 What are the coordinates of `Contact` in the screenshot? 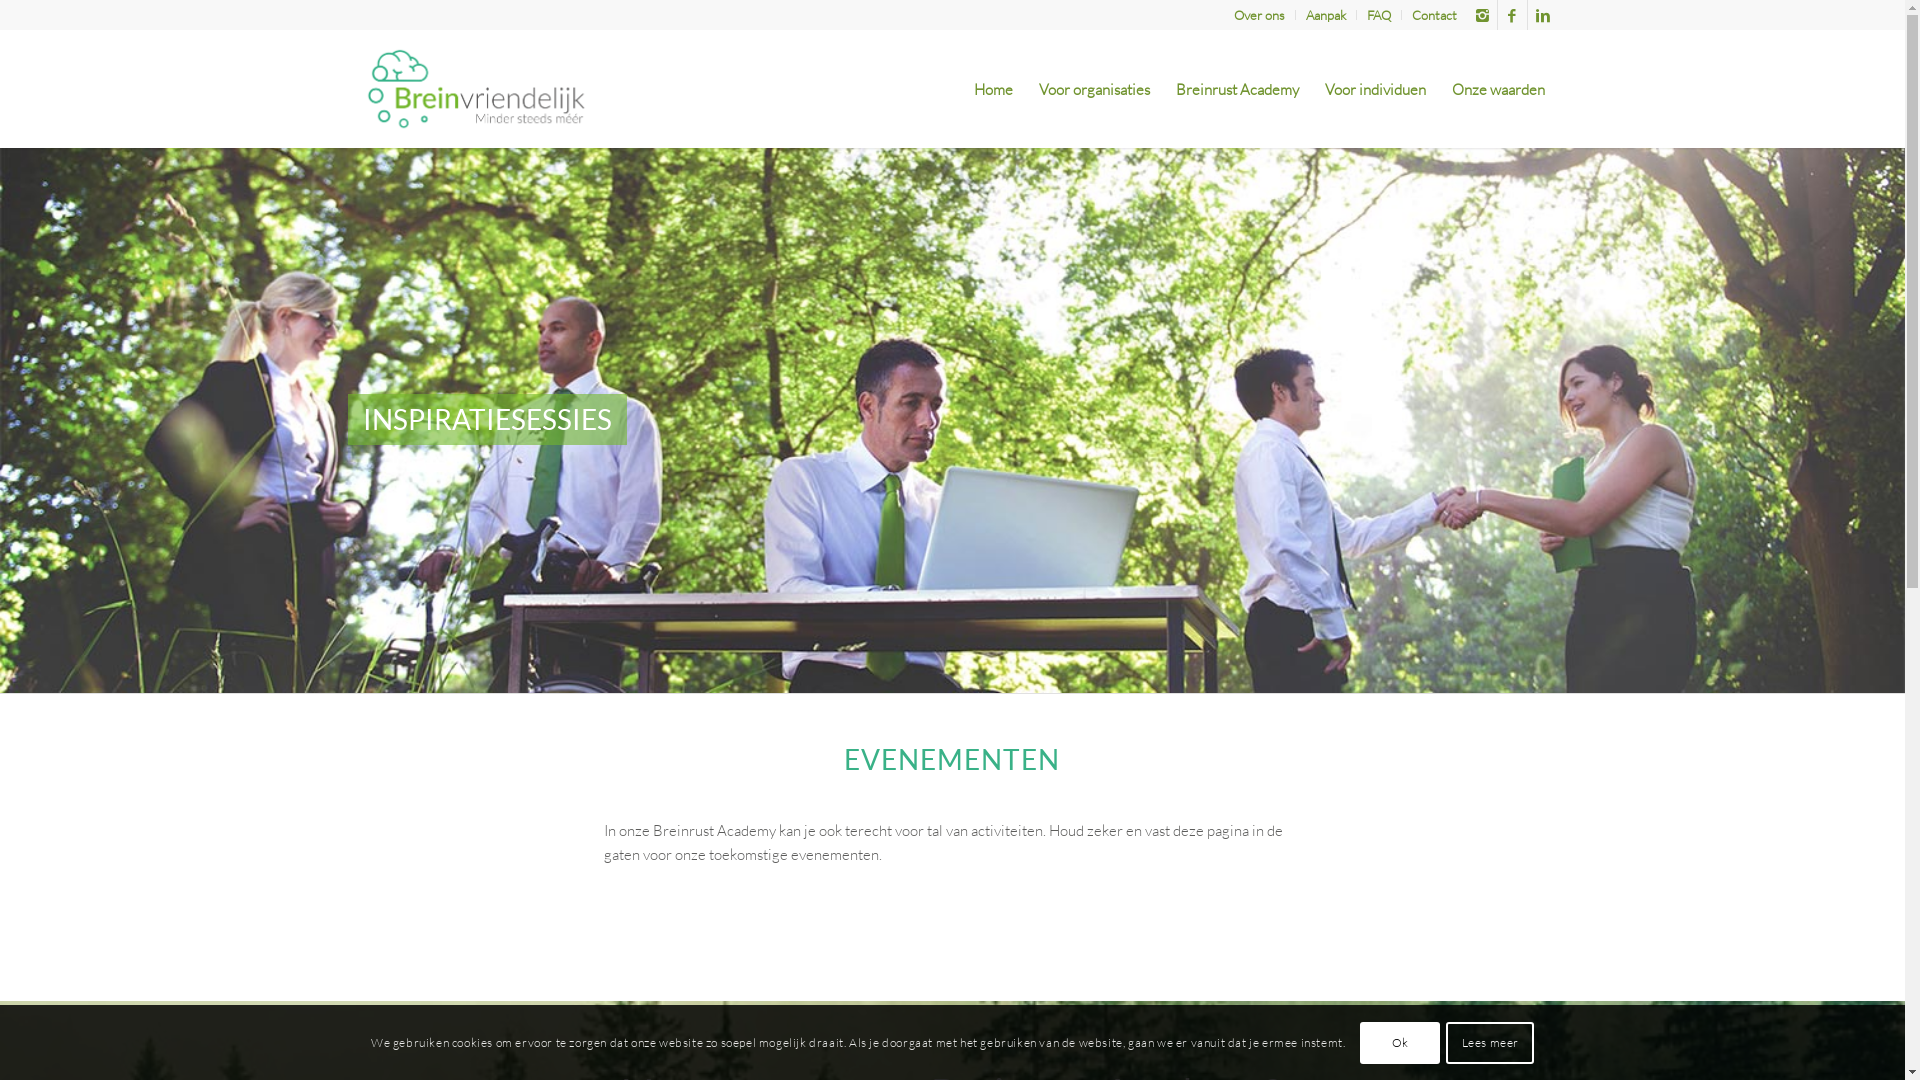 It's located at (1434, 15).